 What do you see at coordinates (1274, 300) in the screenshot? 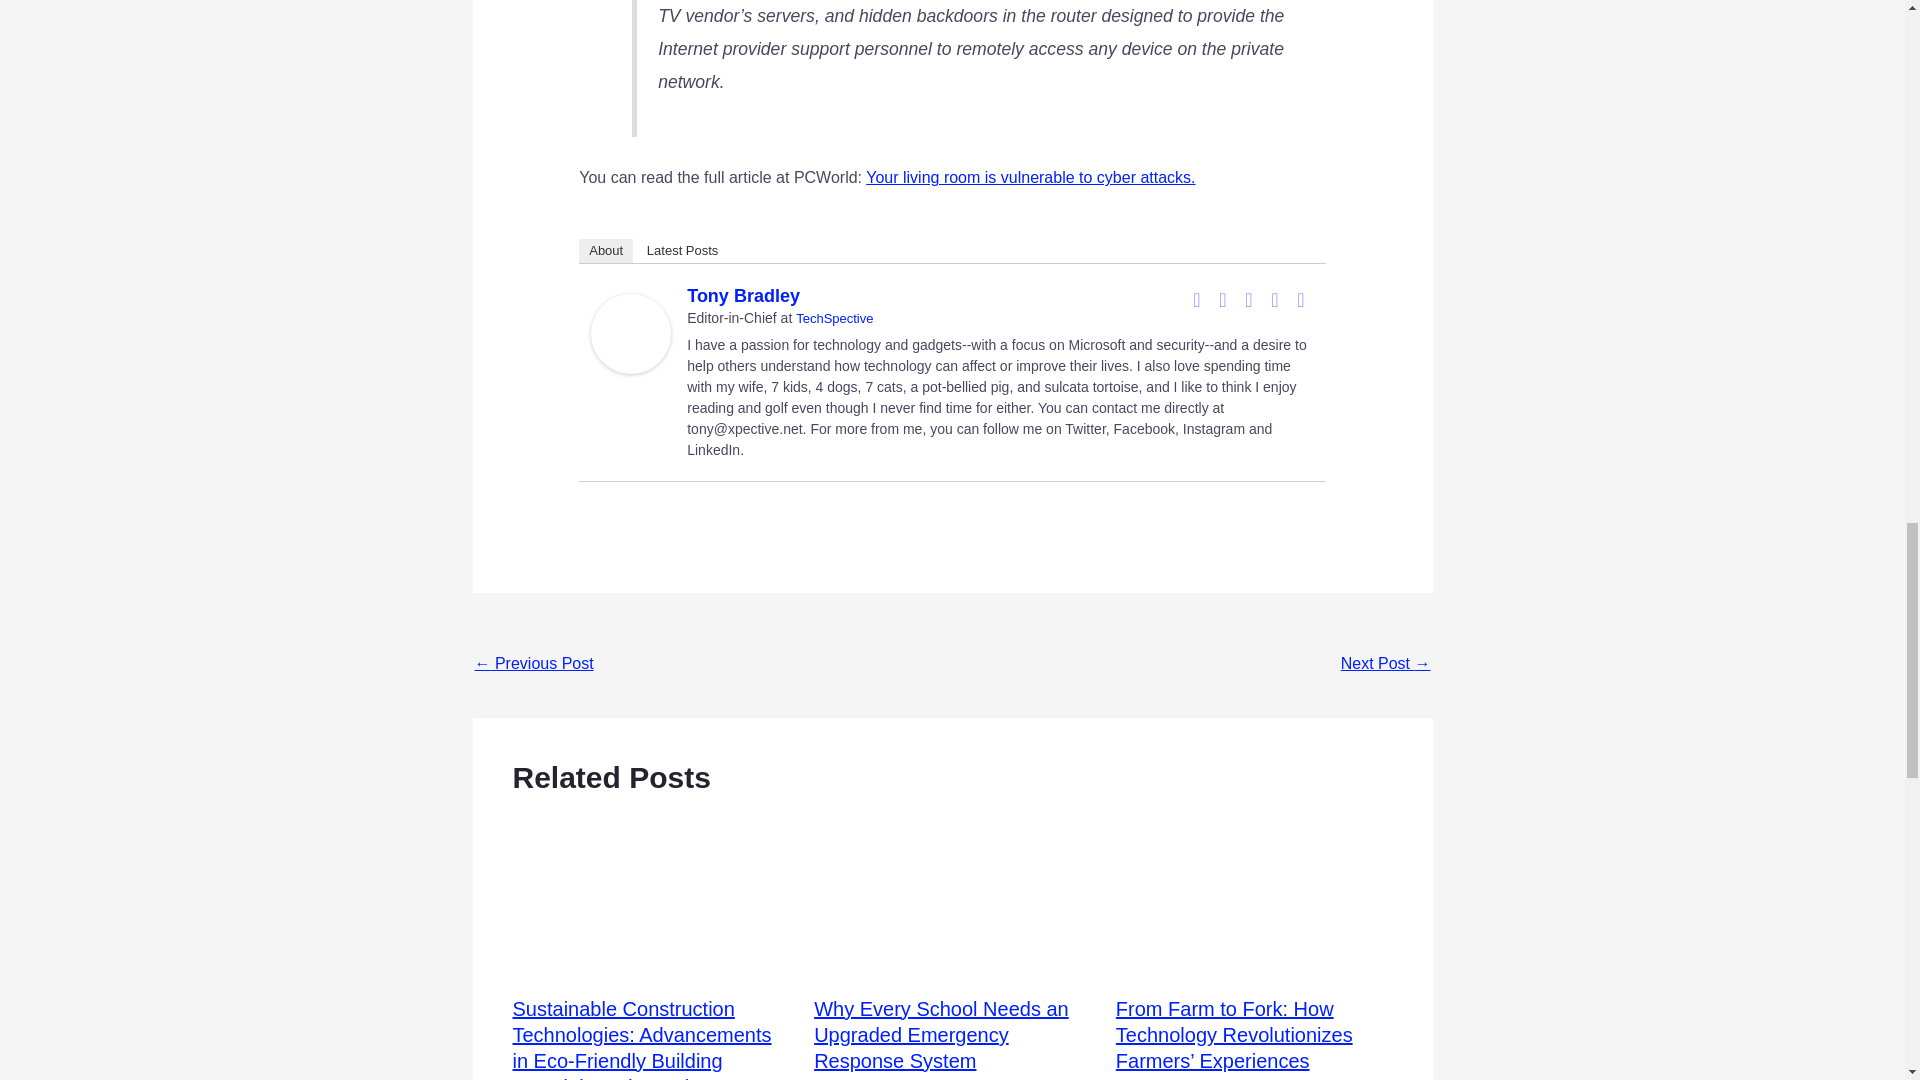
I see `YouTube` at bounding box center [1274, 300].